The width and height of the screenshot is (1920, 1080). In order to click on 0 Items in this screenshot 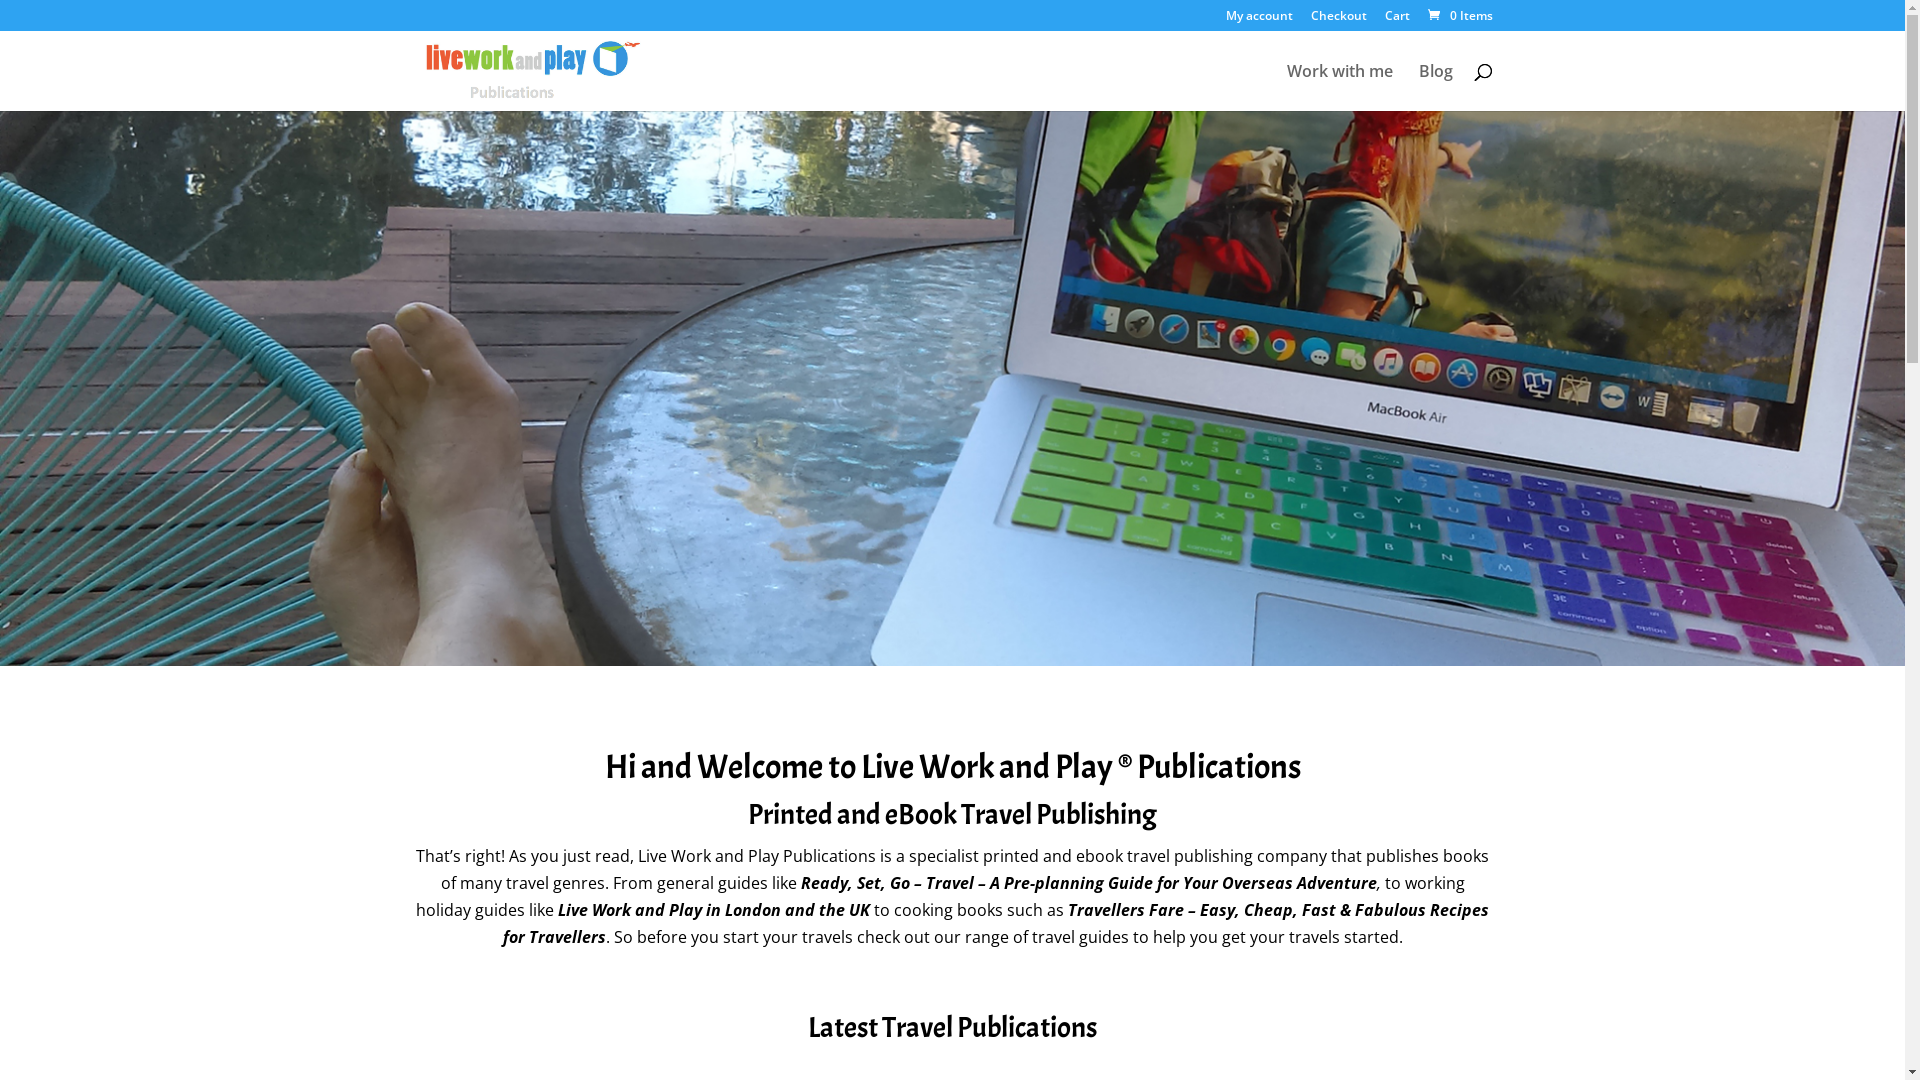, I will do `click(1458, 16)`.